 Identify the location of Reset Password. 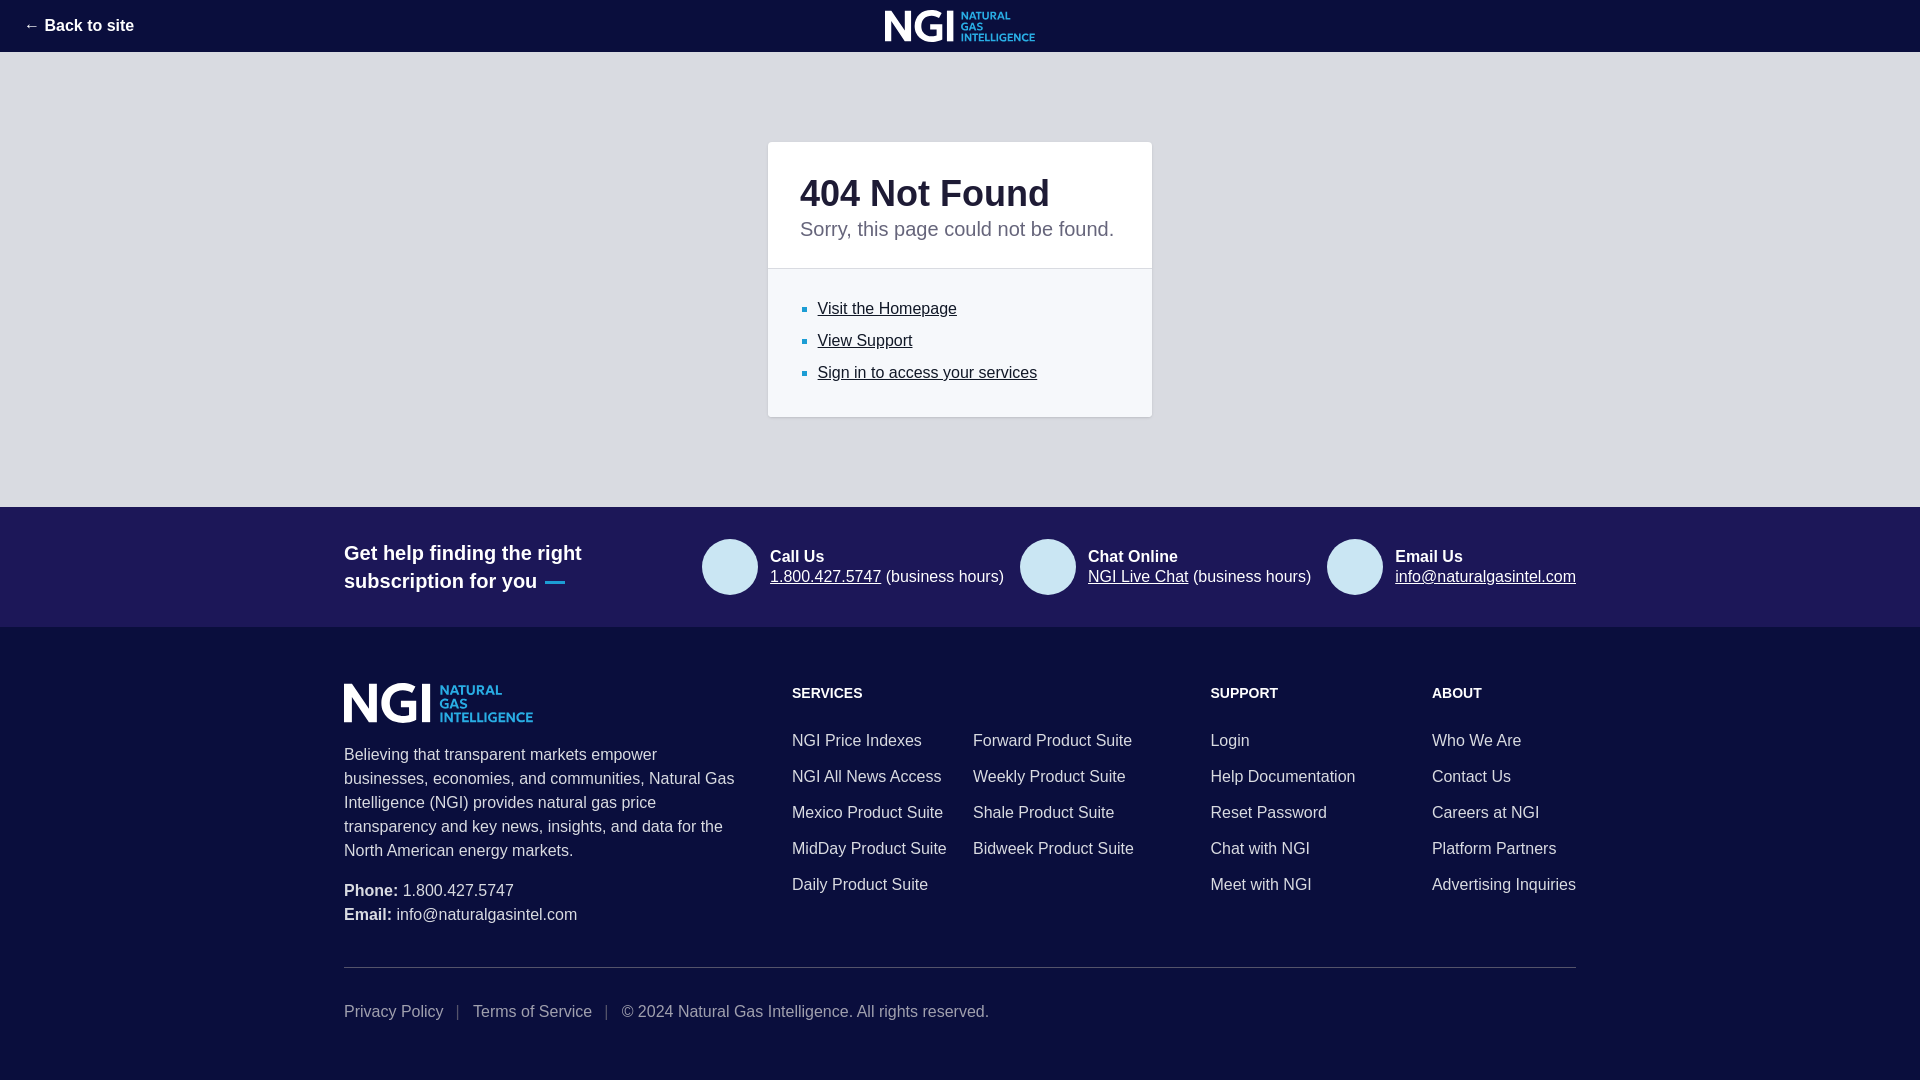
(1282, 813).